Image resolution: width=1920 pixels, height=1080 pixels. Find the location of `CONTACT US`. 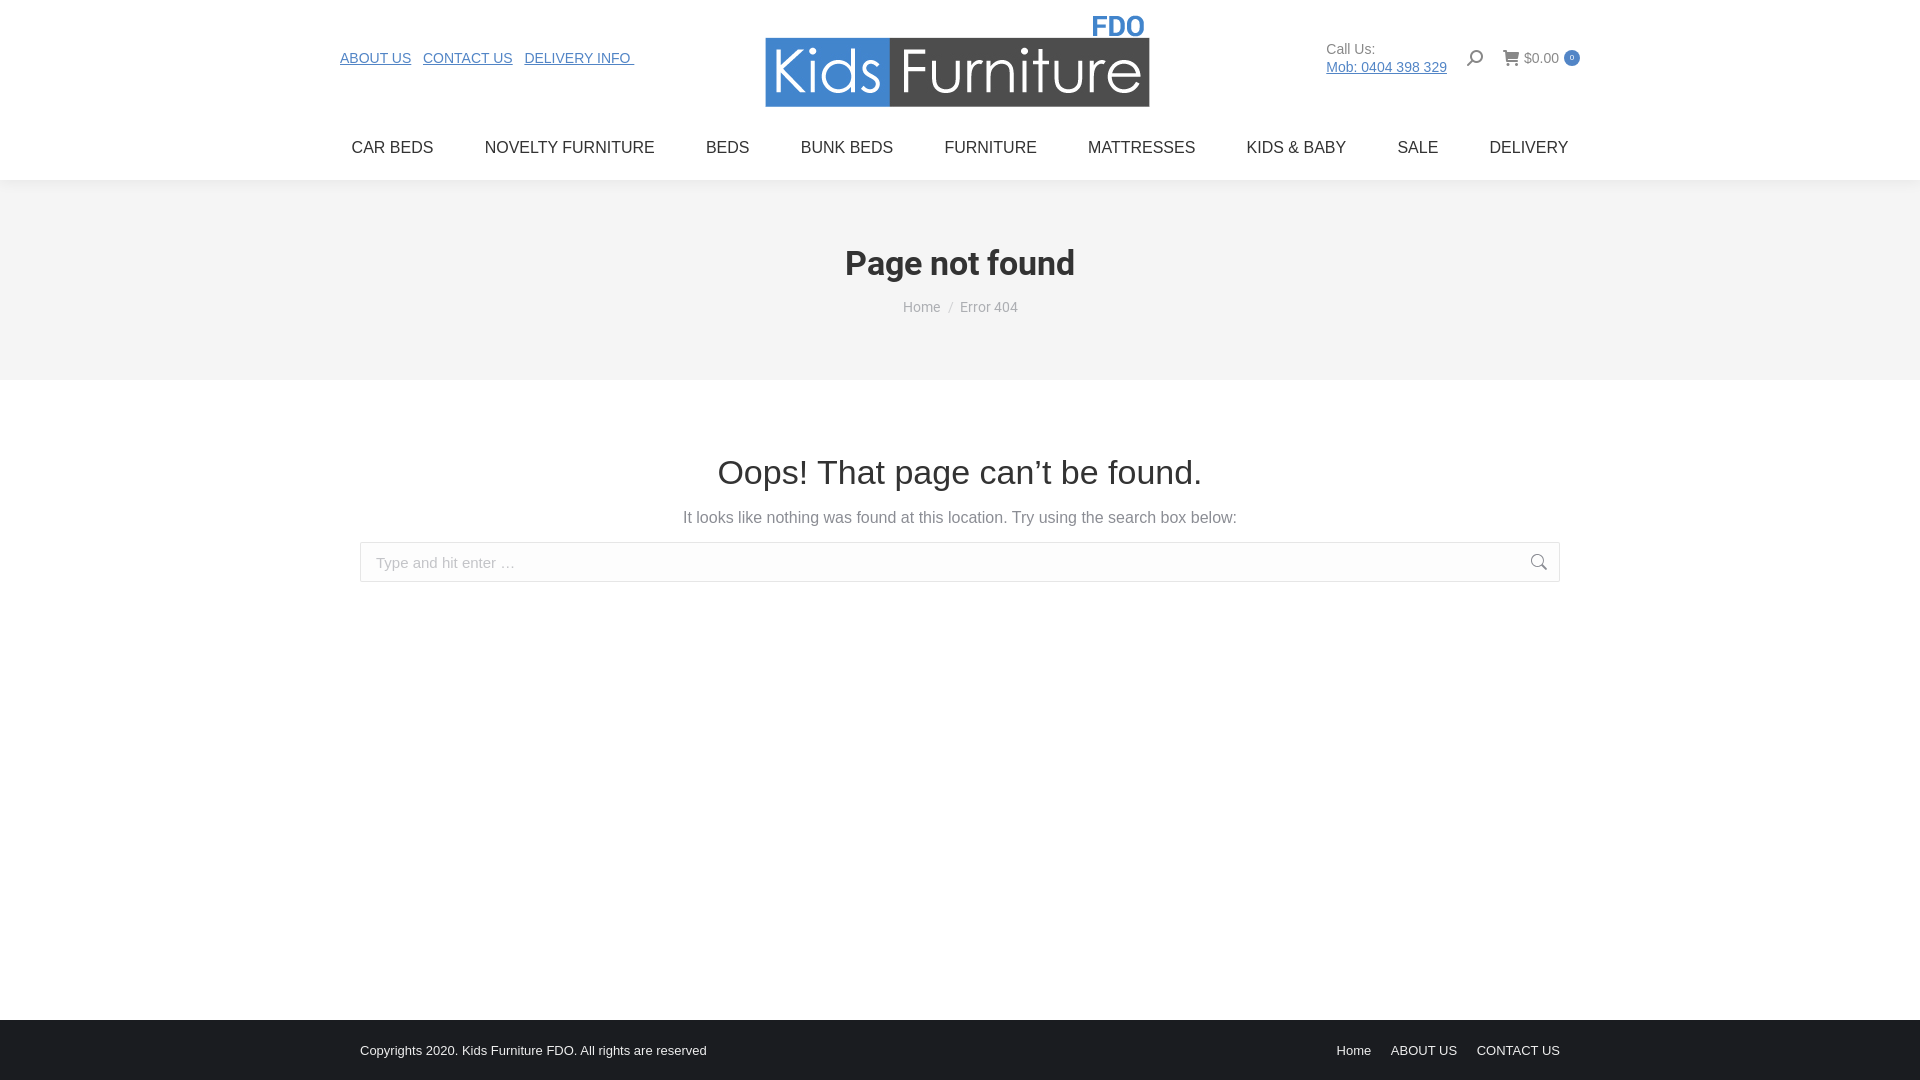

CONTACT US is located at coordinates (468, 58).